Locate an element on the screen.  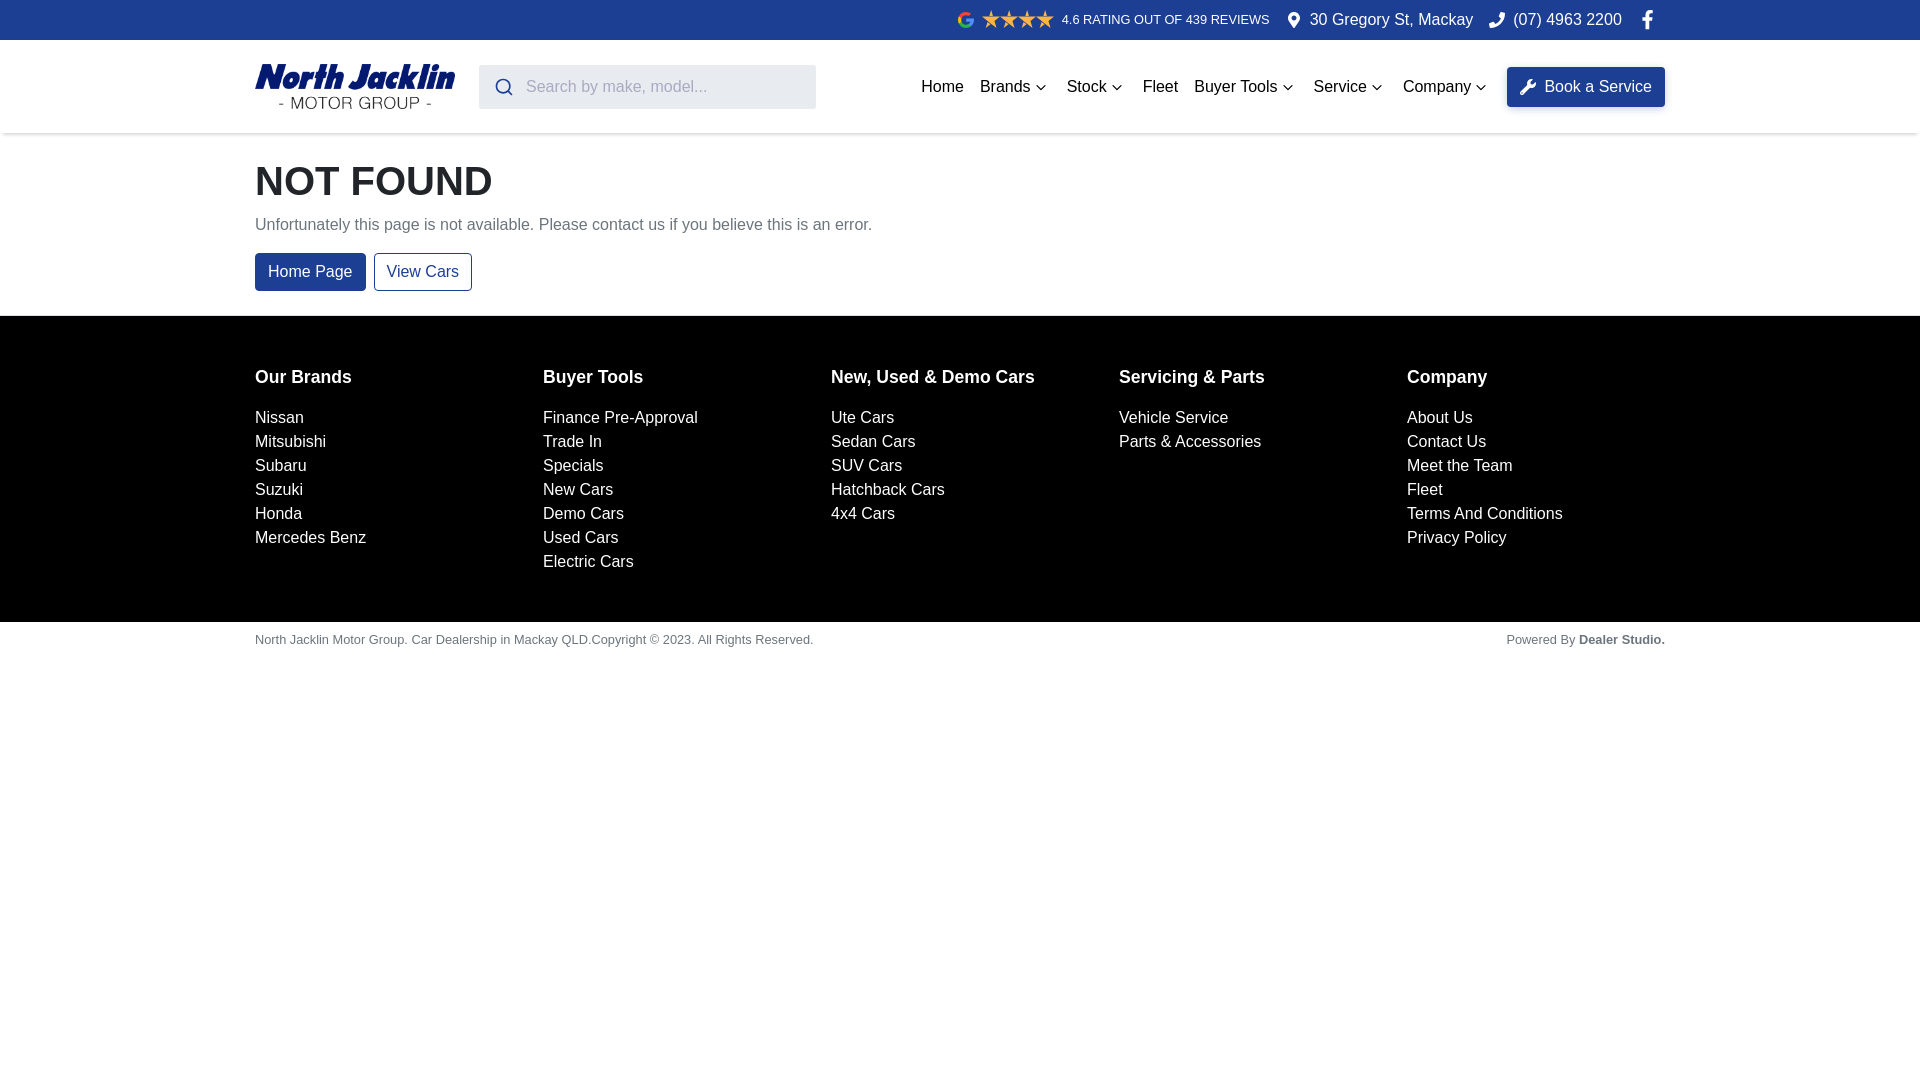
Honda is located at coordinates (278, 514).